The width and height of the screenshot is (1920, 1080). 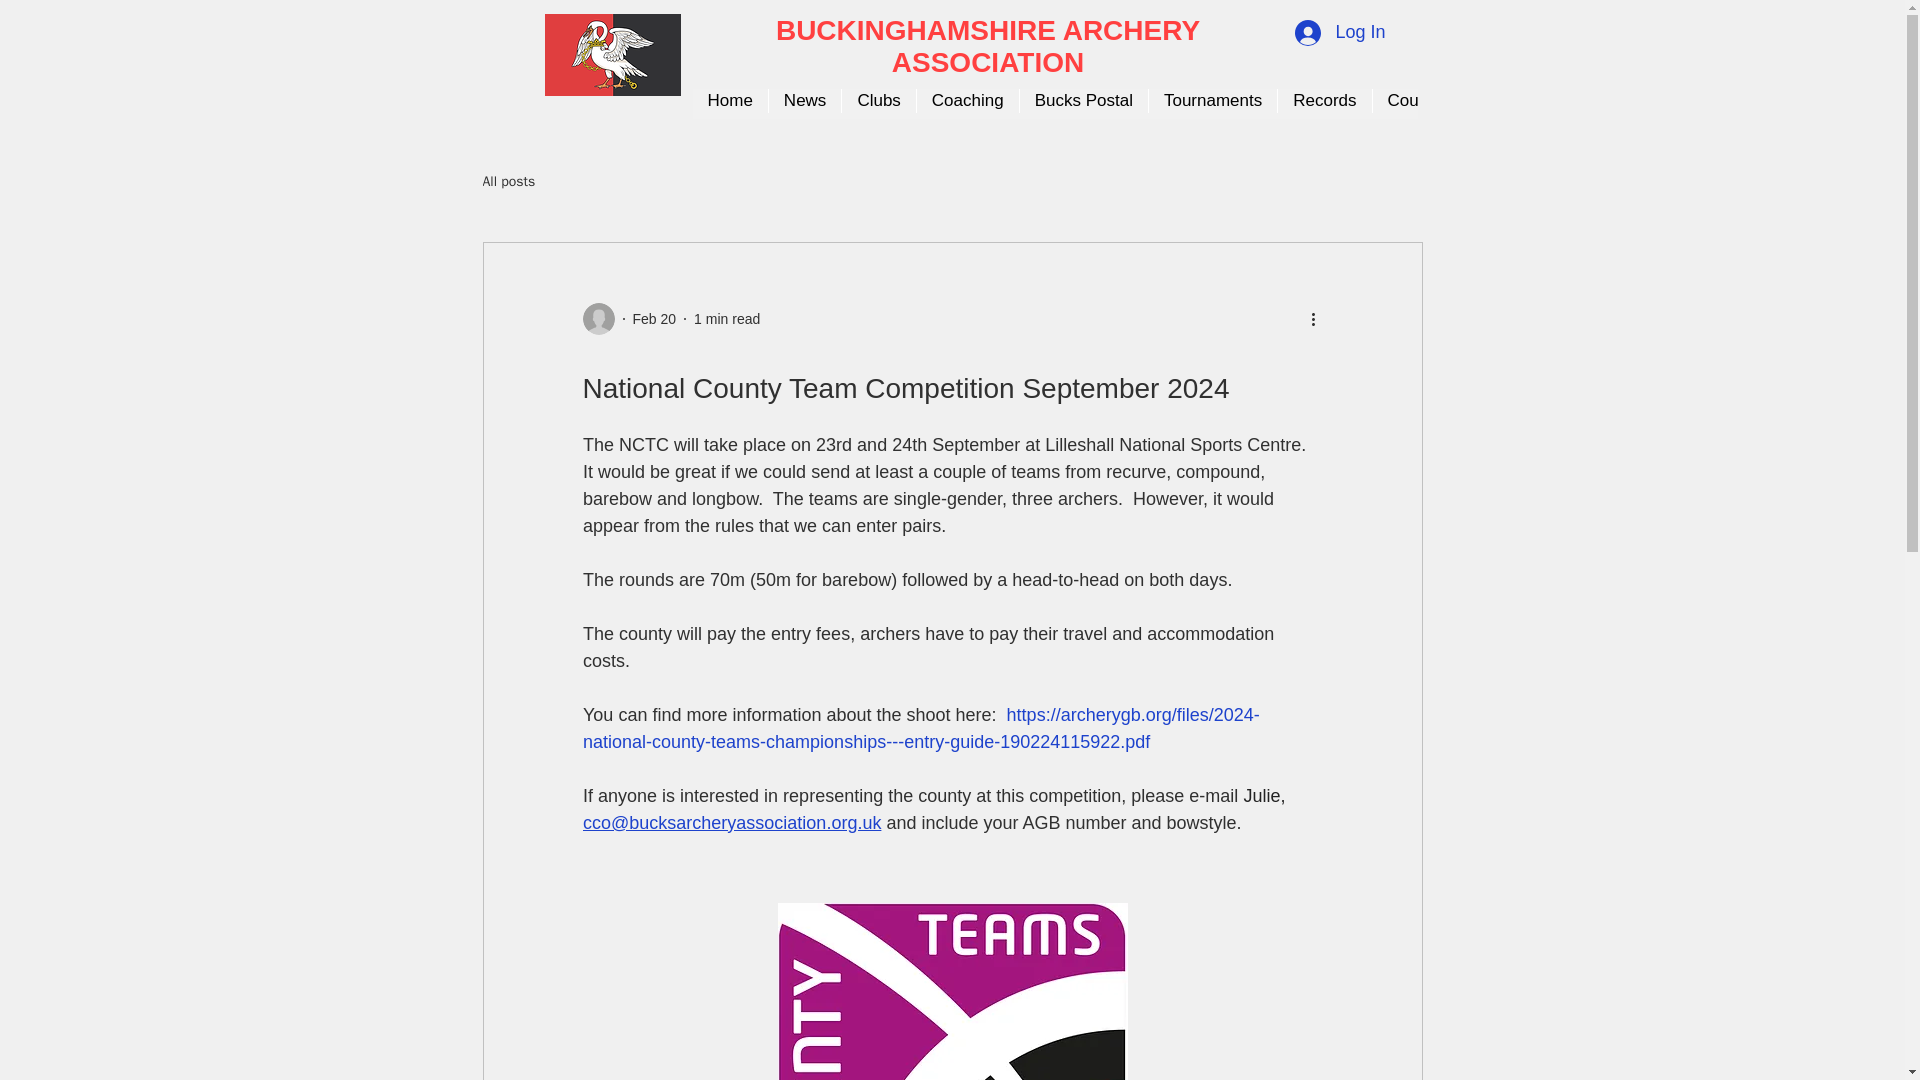 What do you see at coordinates (805, 103) in the screenshot?
I see `News` at bounding box center [805, 103].